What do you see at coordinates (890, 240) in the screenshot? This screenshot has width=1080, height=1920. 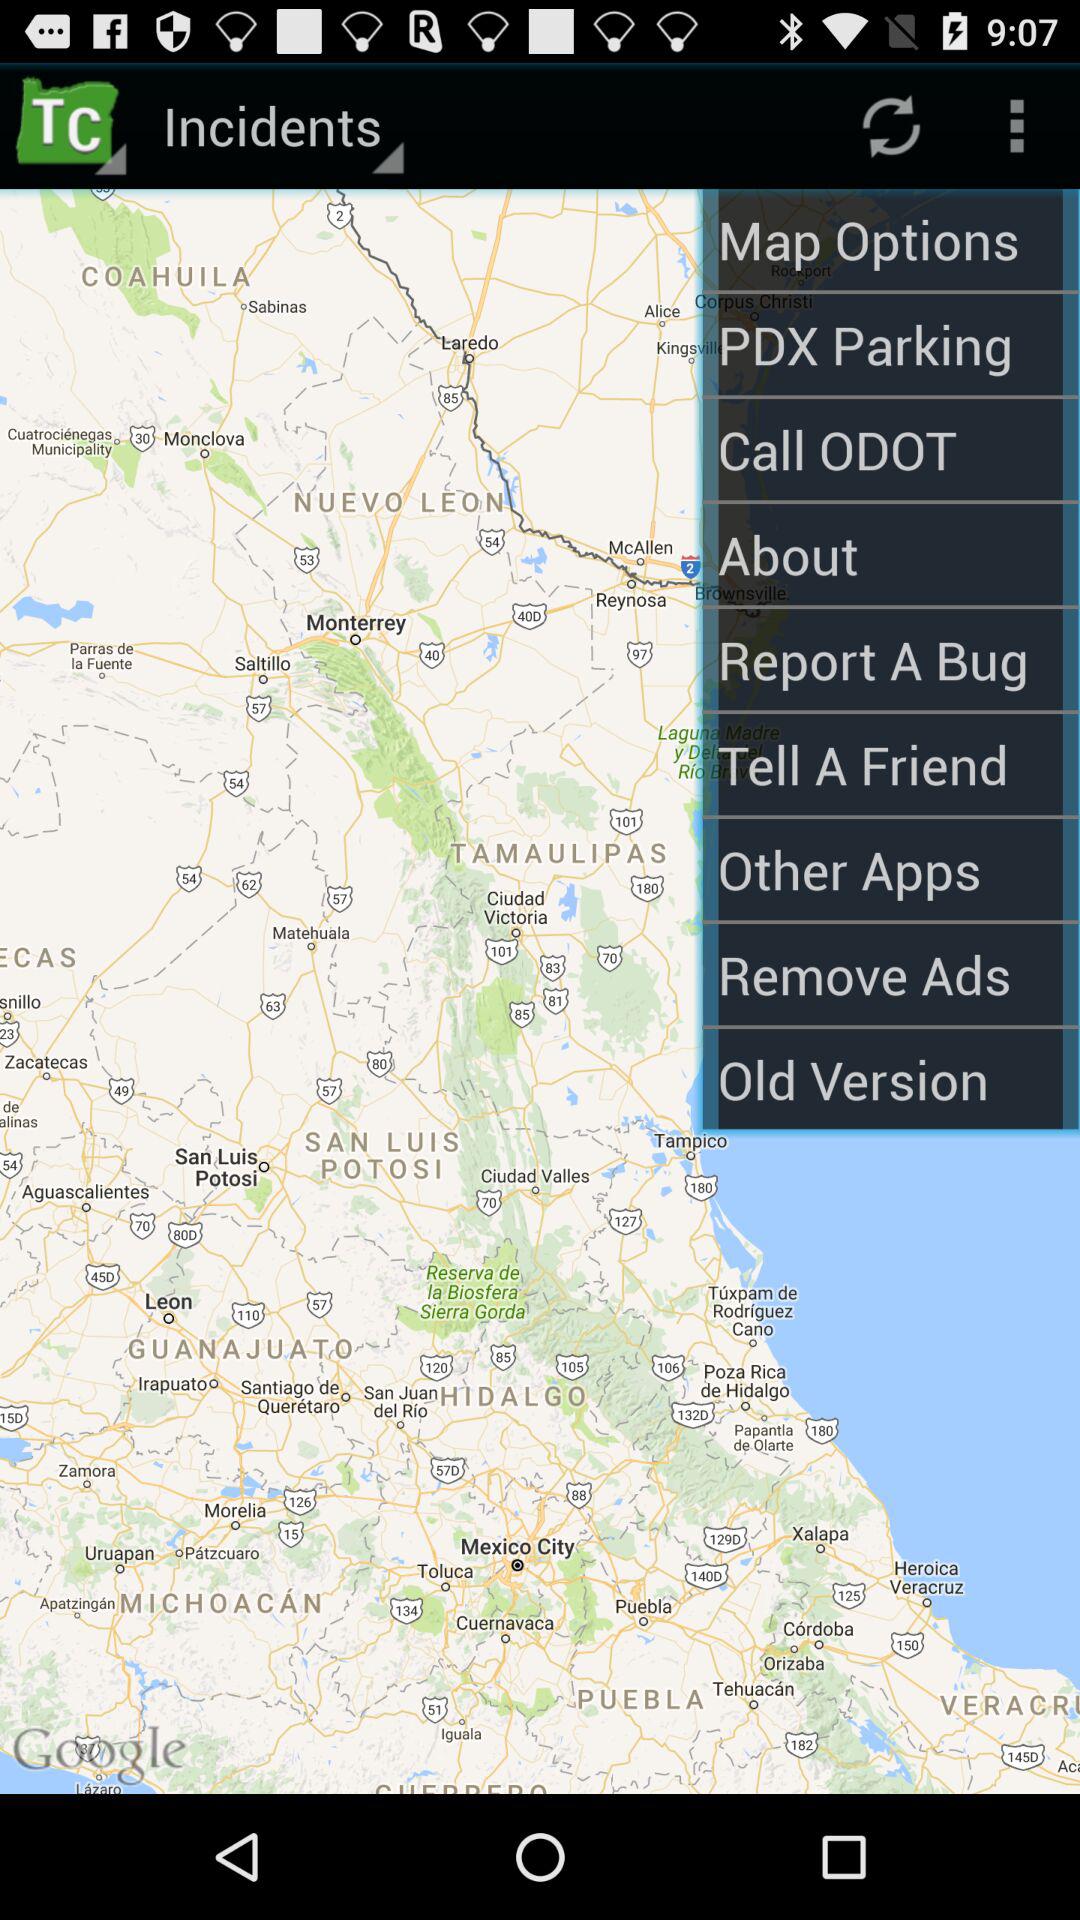 I see `choose item next to incidents icon` at bounding box center [890, 240].